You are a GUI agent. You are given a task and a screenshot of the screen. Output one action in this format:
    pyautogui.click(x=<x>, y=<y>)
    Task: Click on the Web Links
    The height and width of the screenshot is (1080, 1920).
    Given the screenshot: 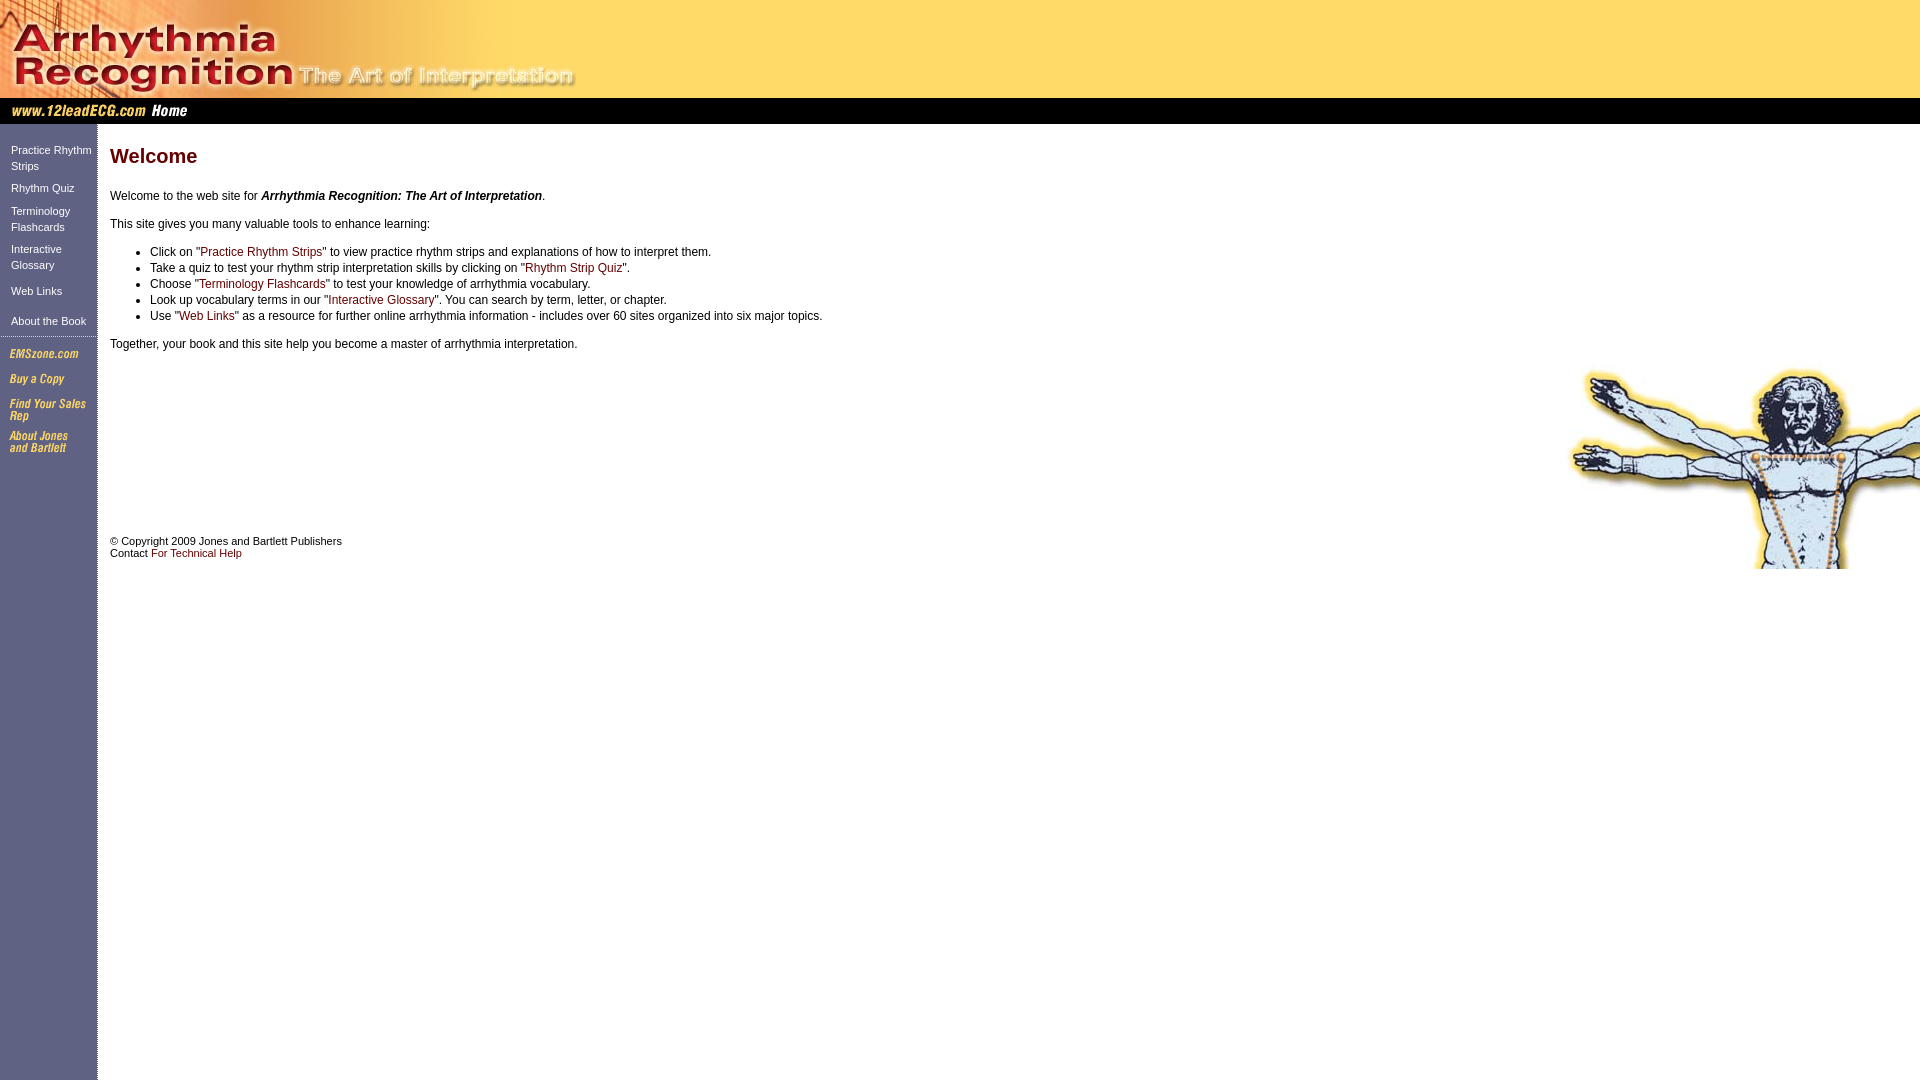 What is the action you would take?
    pyautogui.click(x=207, y=316)
    